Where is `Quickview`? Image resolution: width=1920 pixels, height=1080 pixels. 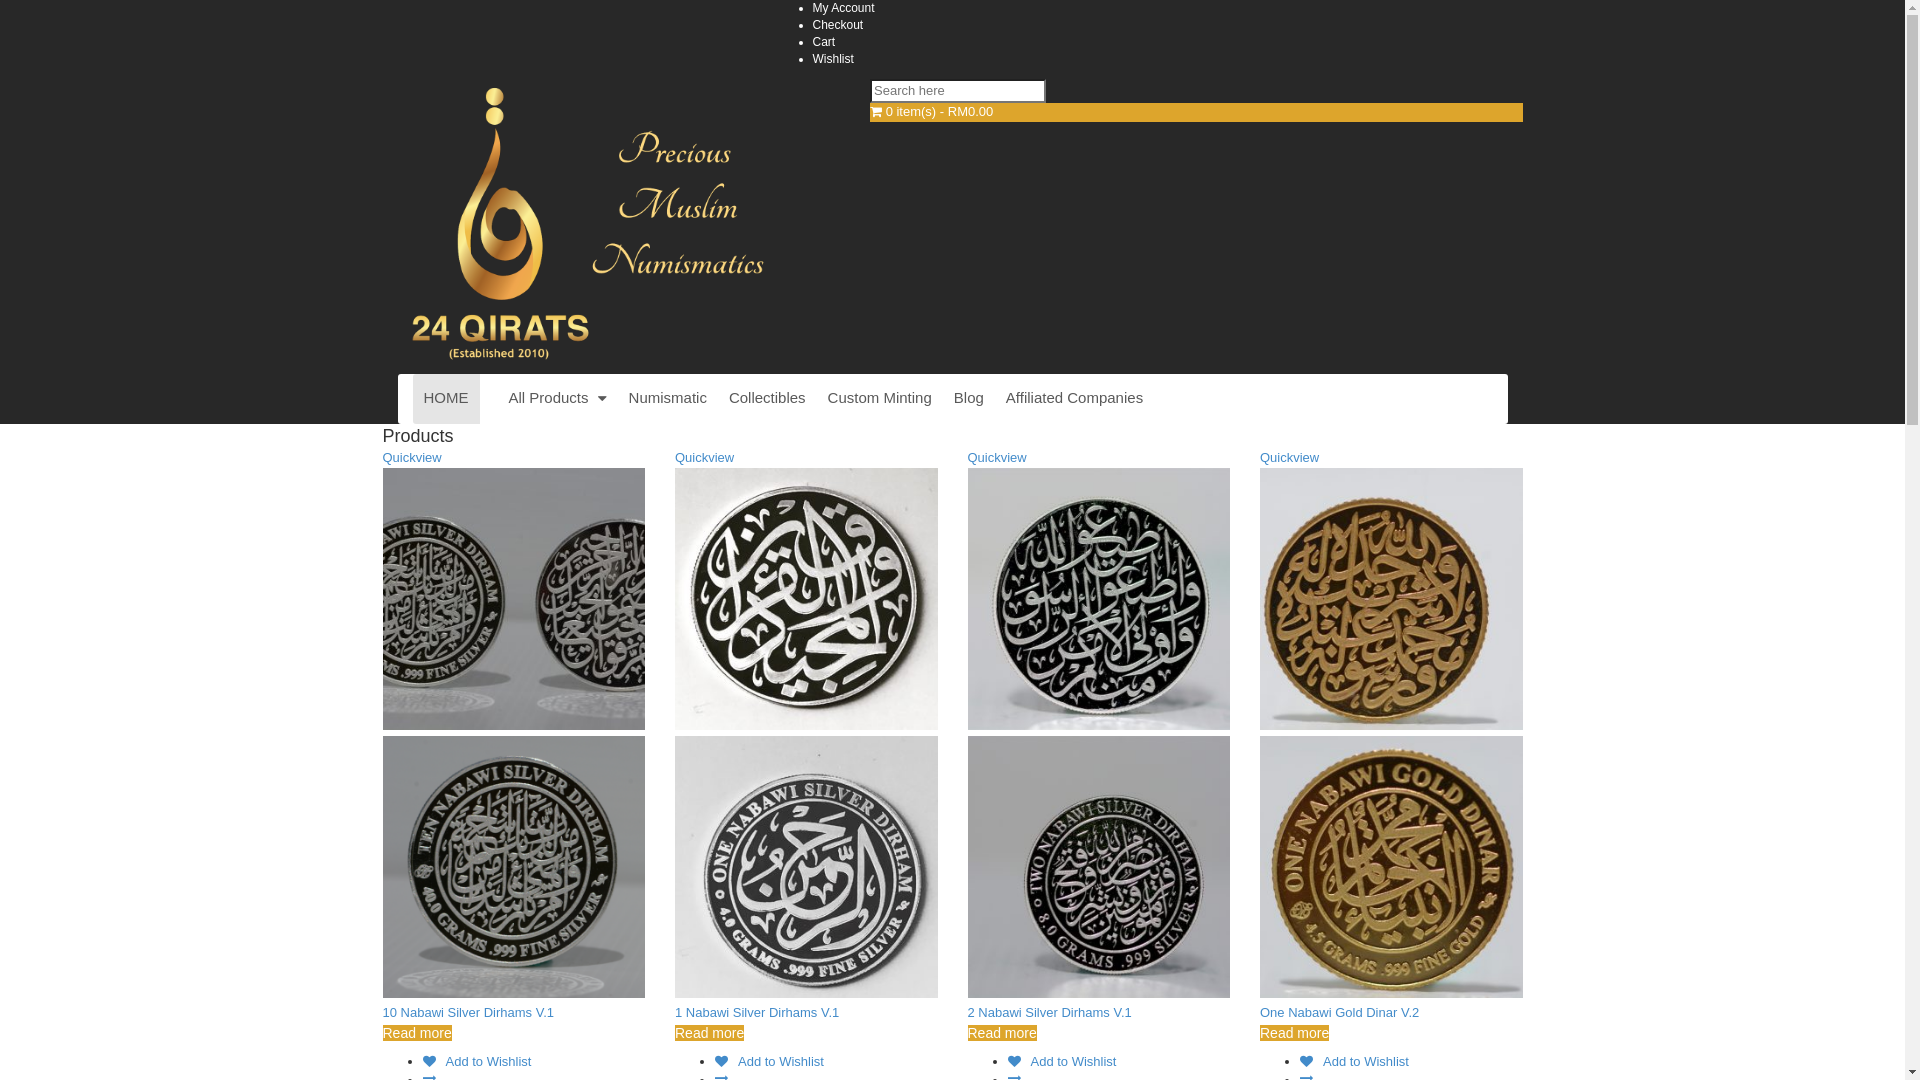
Quickview is located at coordinates (704, 458).